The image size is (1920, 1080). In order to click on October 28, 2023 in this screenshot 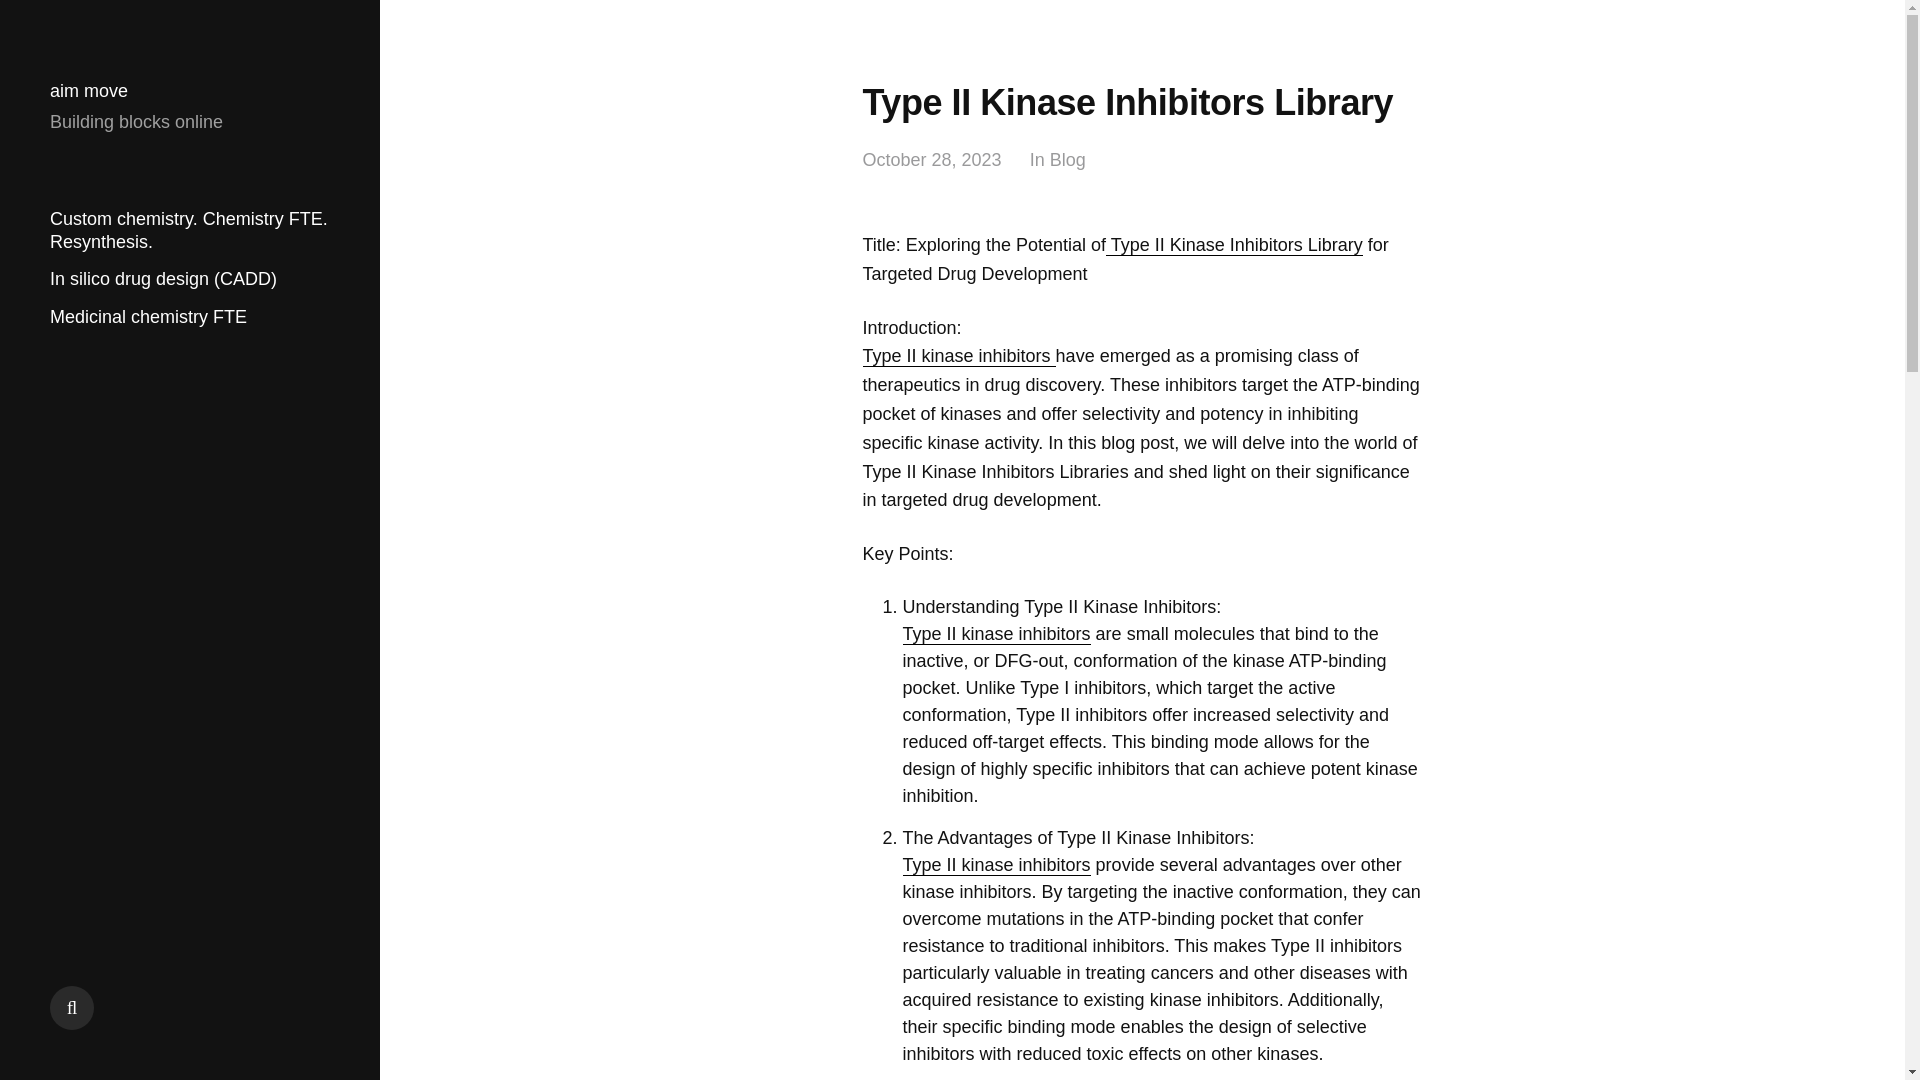, I will do `click(931, 160)`.